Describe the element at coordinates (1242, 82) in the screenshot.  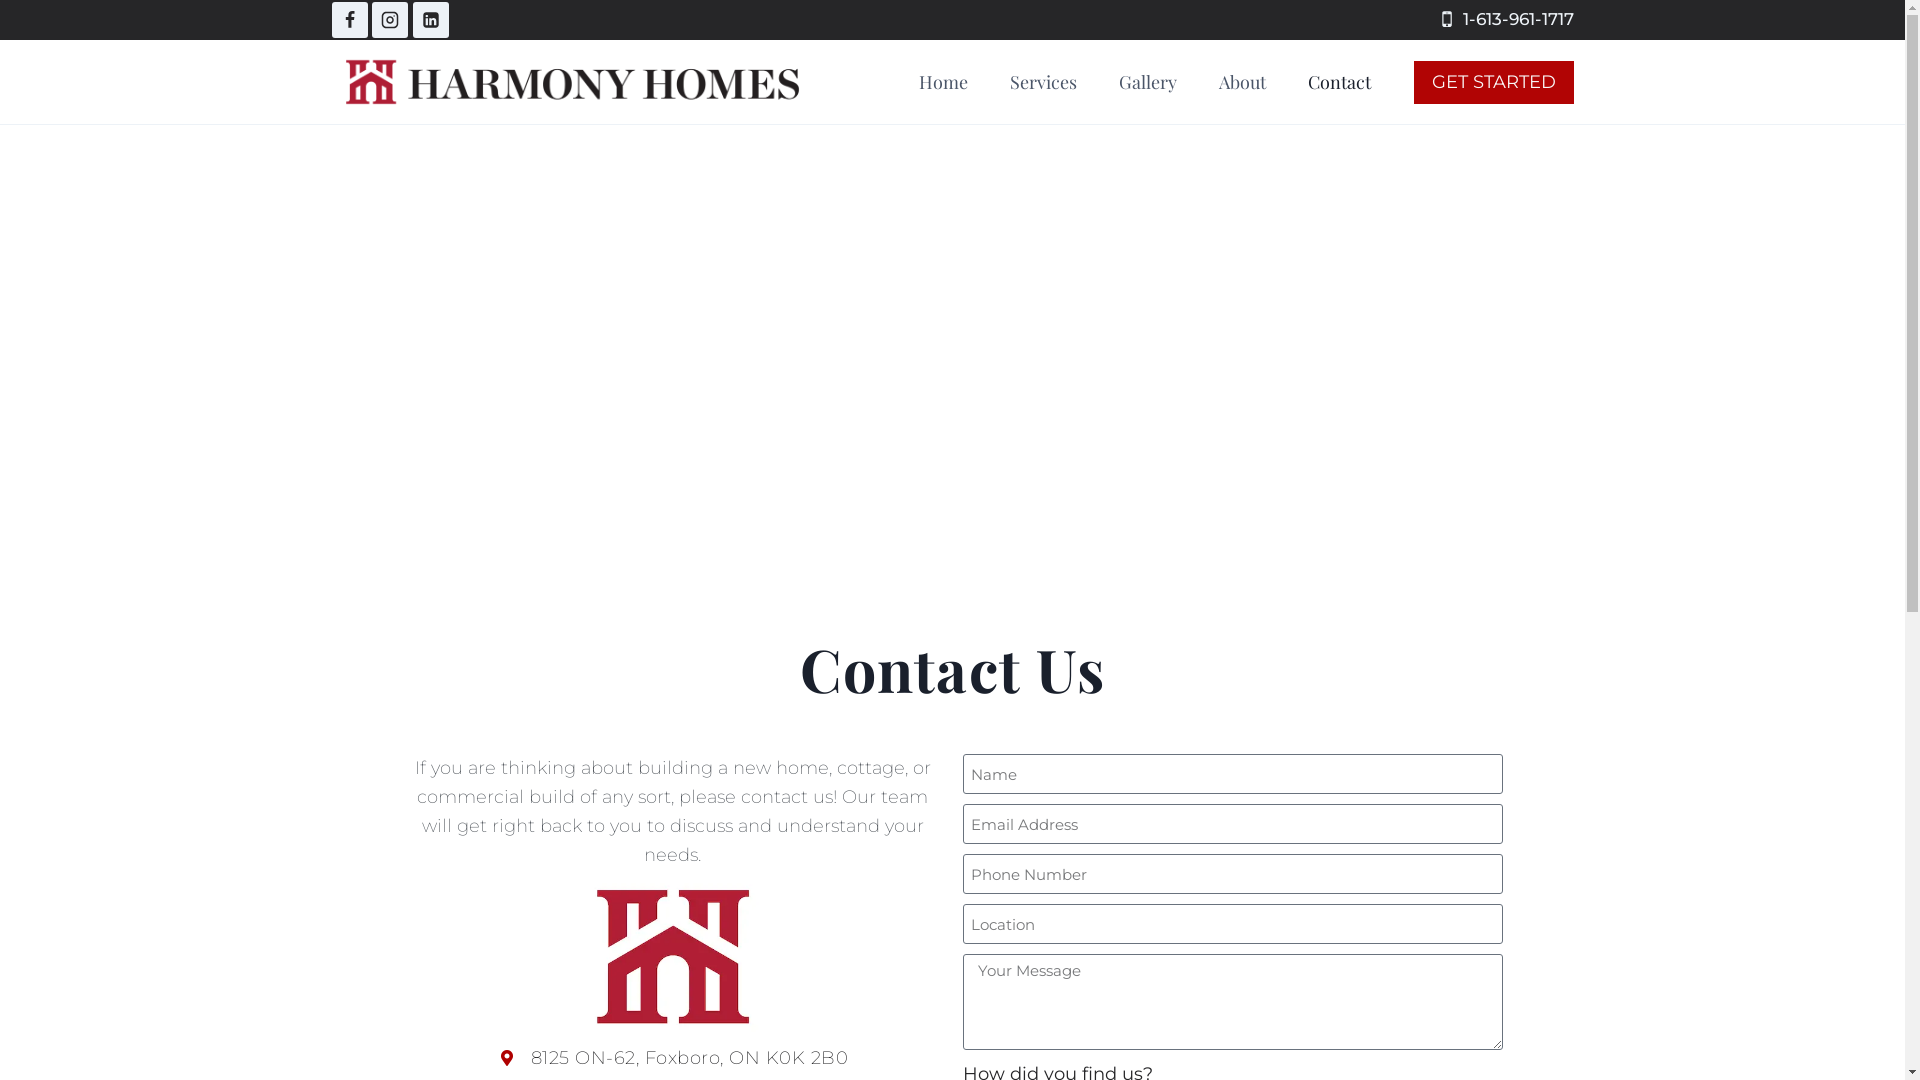
I see `About` at that location.